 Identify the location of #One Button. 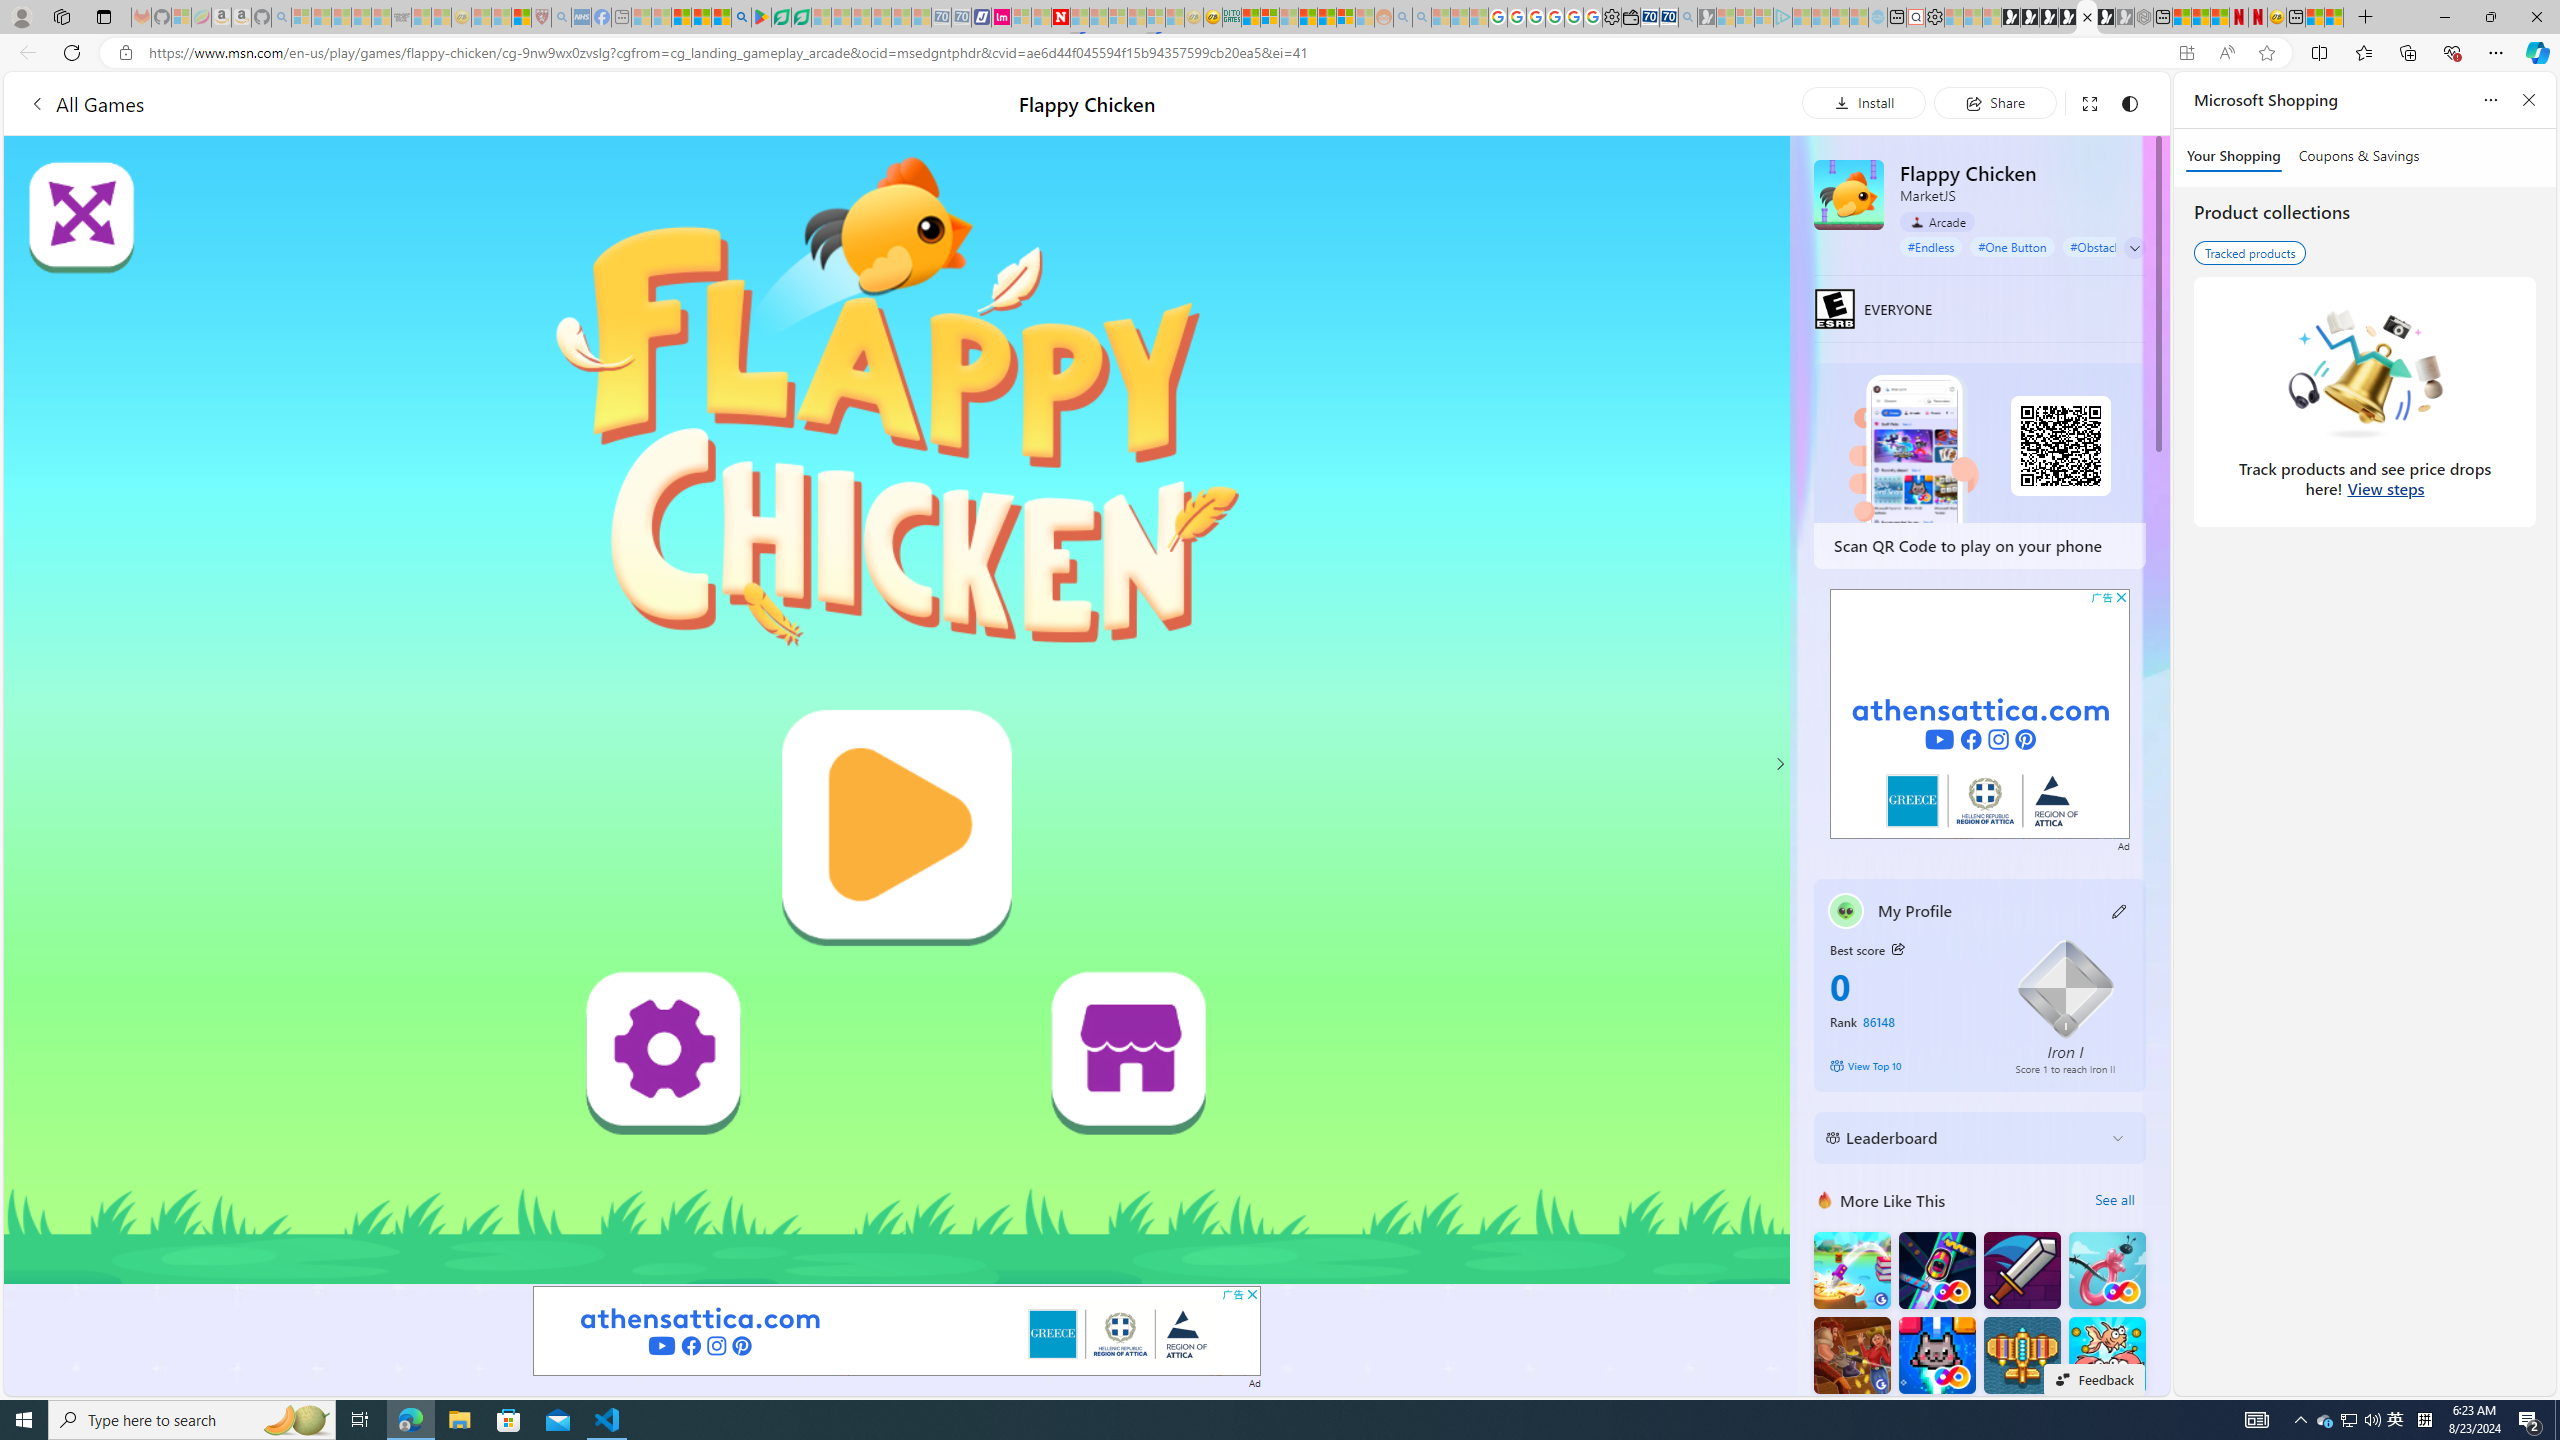
(2013, 246).